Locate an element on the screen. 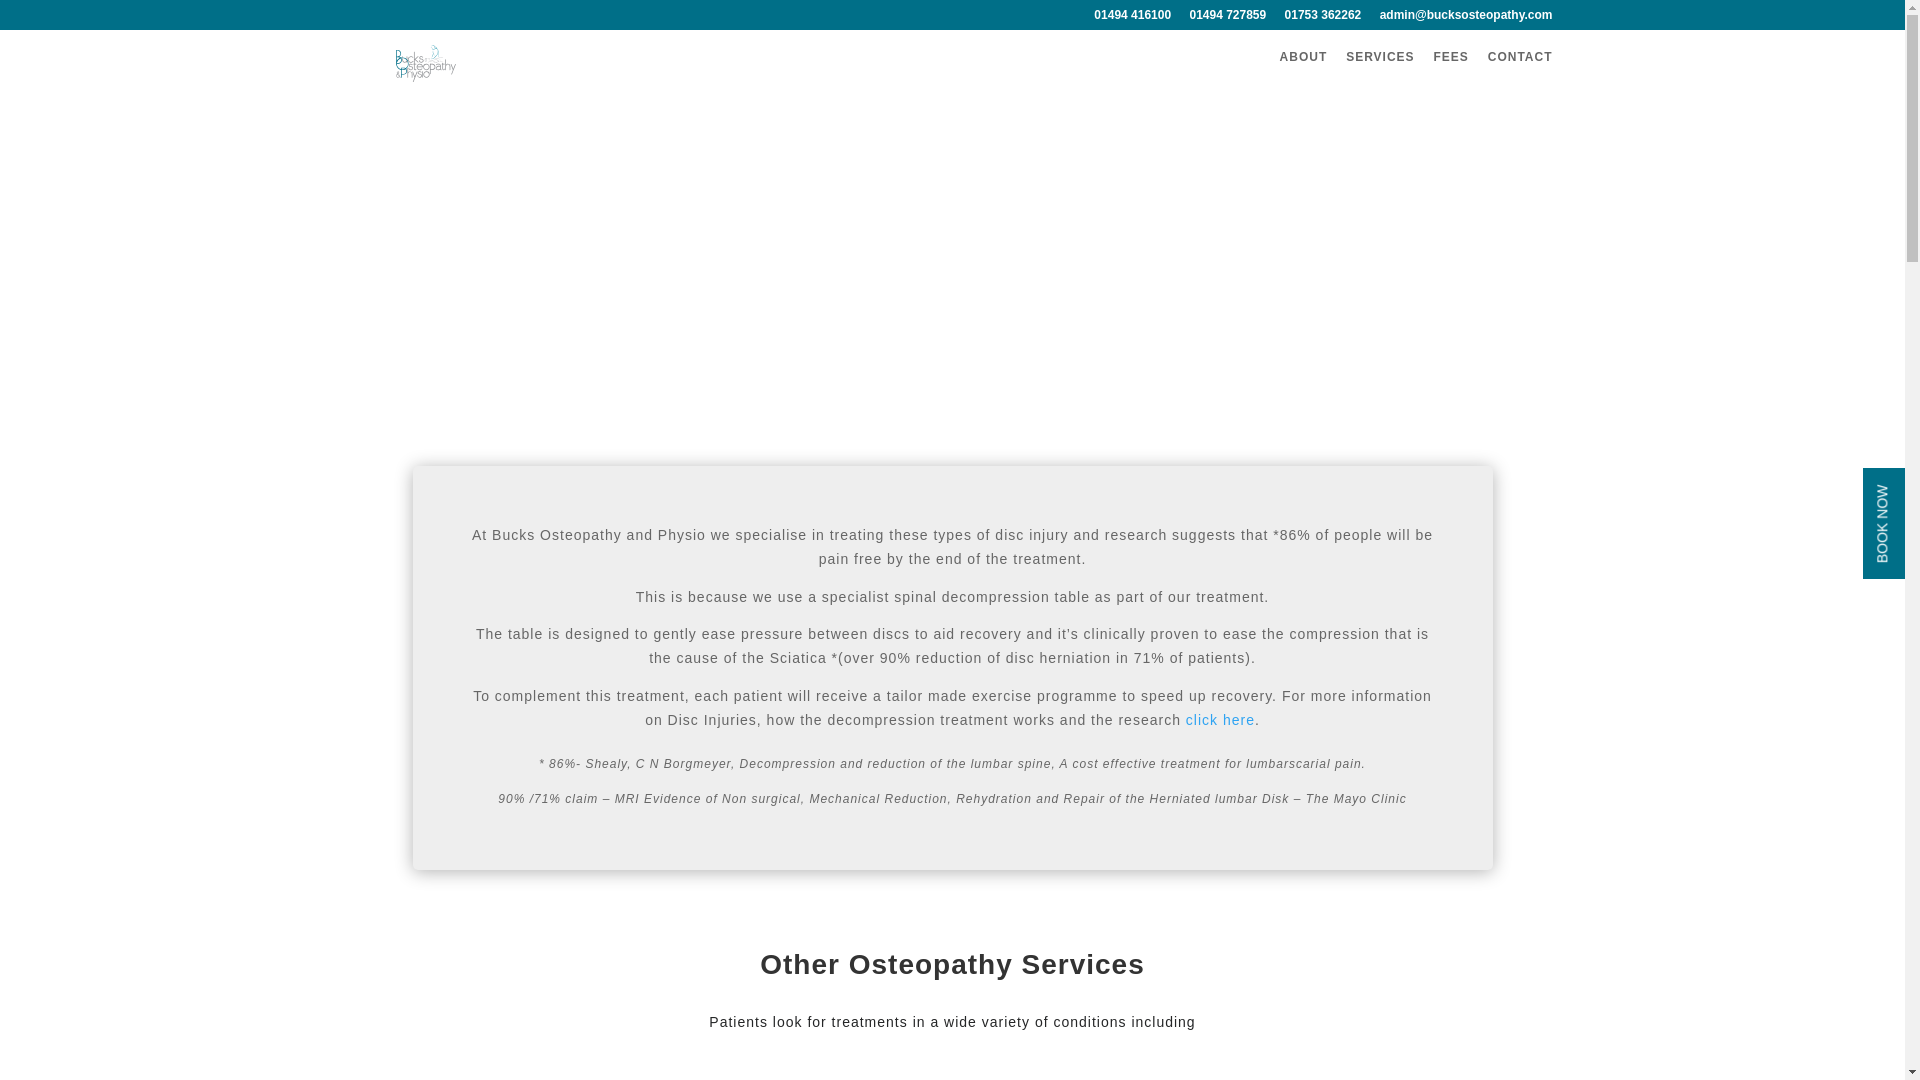 The height and width of the screenshot is (1080, 1920). SERVICES is located at coordinates (1379, 73).